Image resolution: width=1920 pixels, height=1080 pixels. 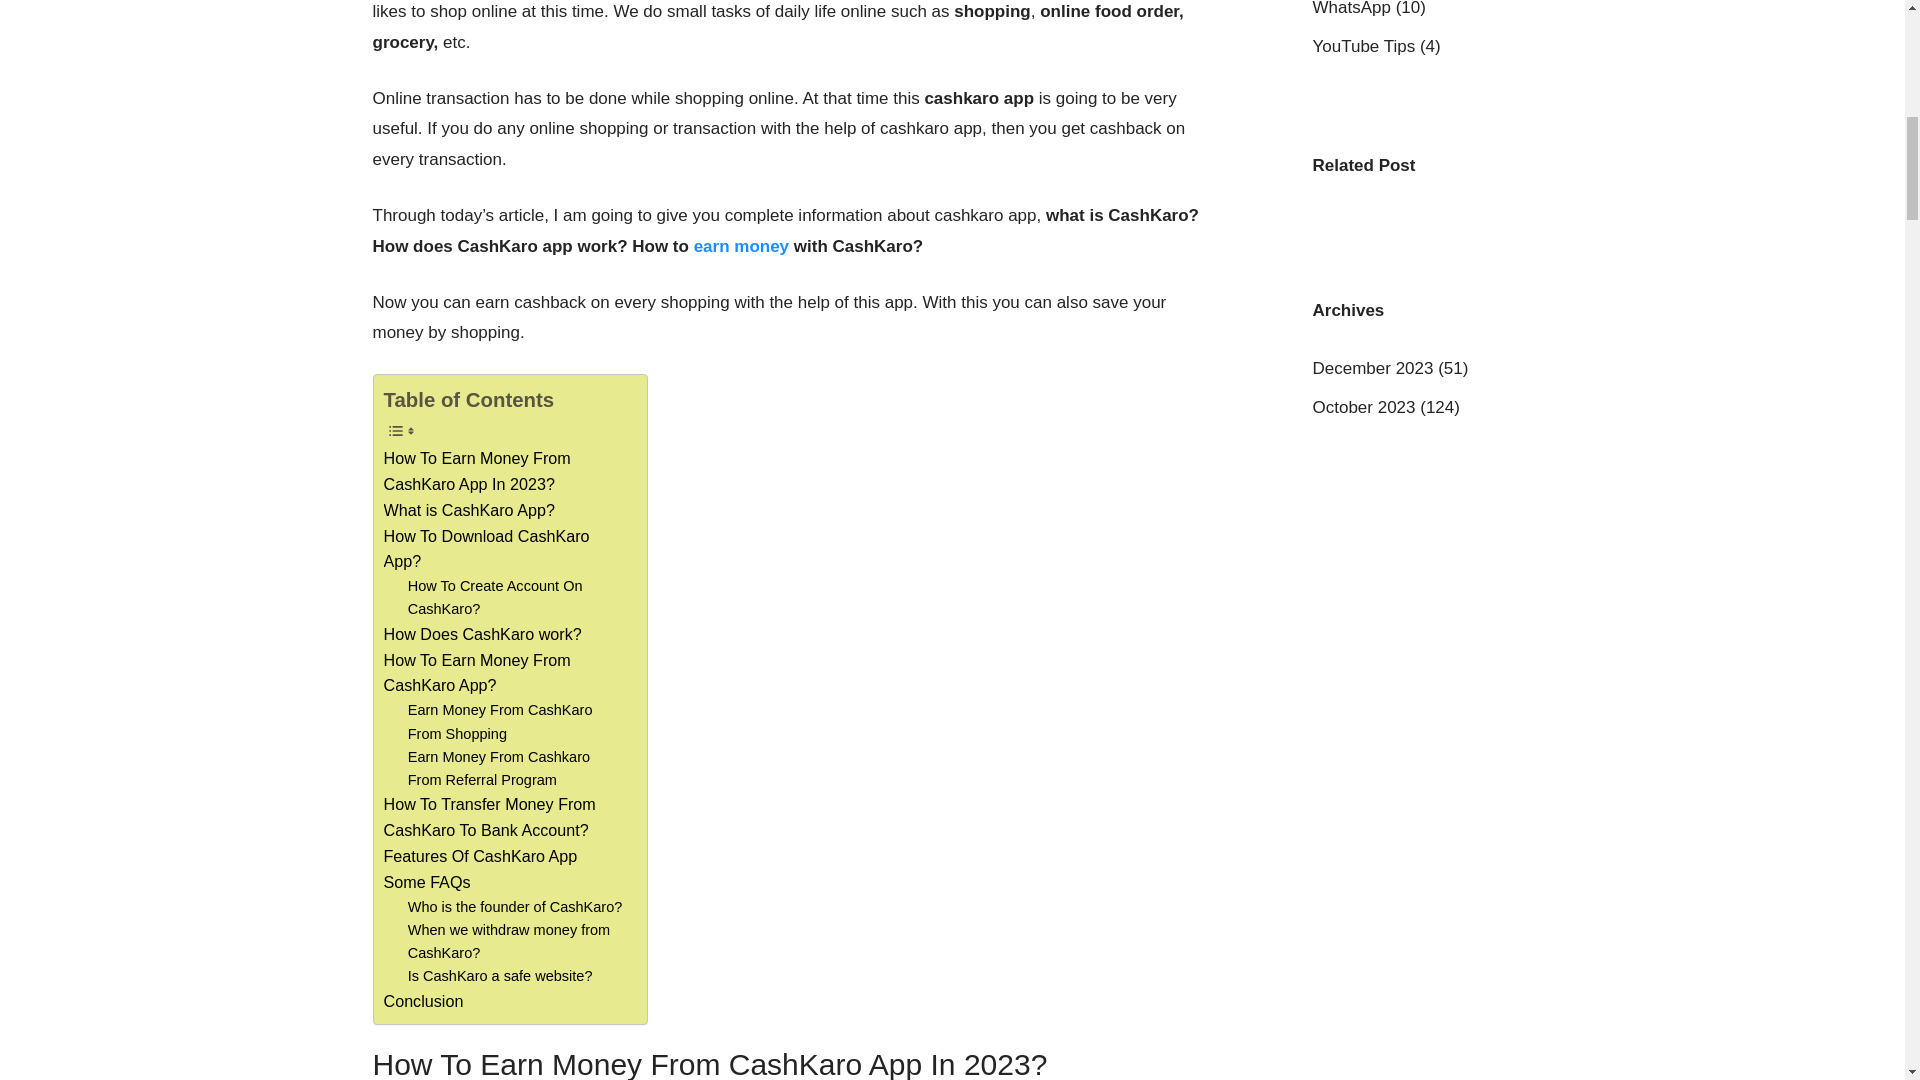 I want to click on Earn Money From Cashkaro From Referral Program, so click(x=517, y=769).